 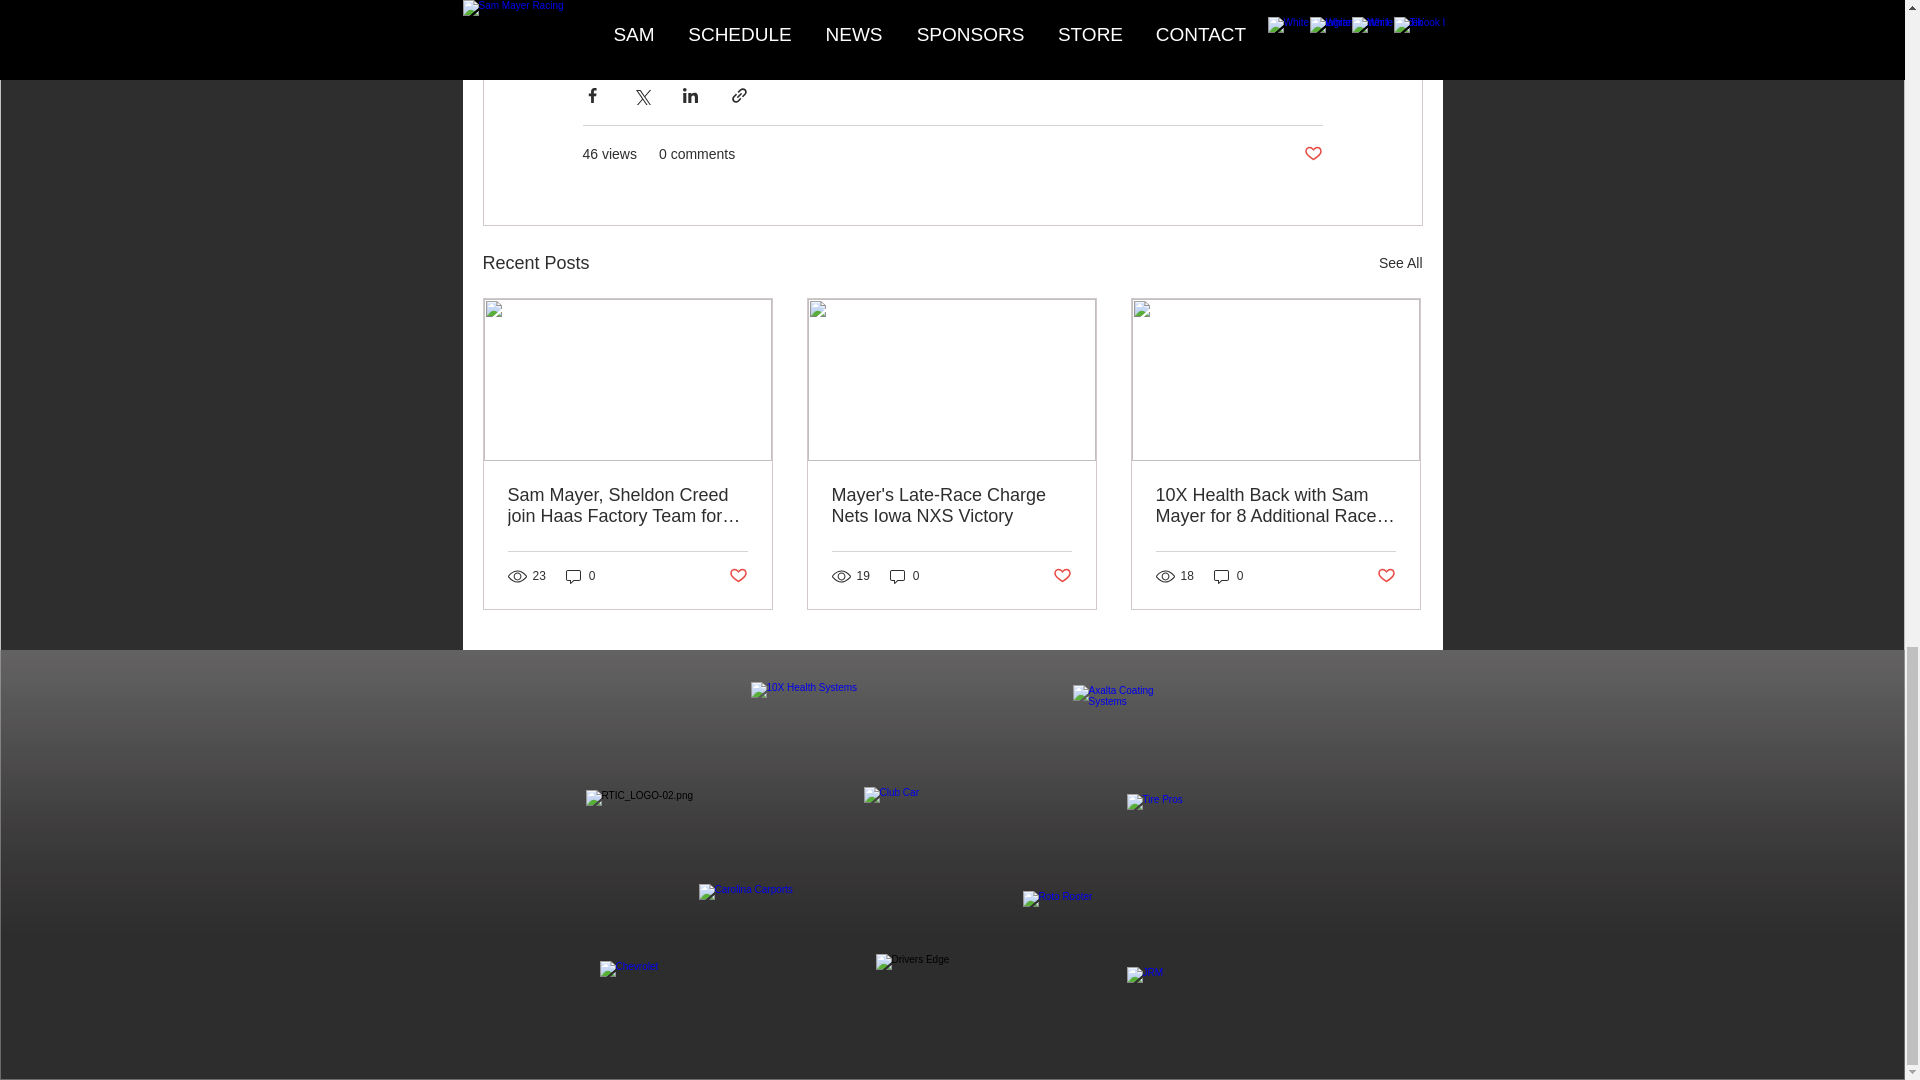 I want to click on 0, so click(x=1228, y=576).